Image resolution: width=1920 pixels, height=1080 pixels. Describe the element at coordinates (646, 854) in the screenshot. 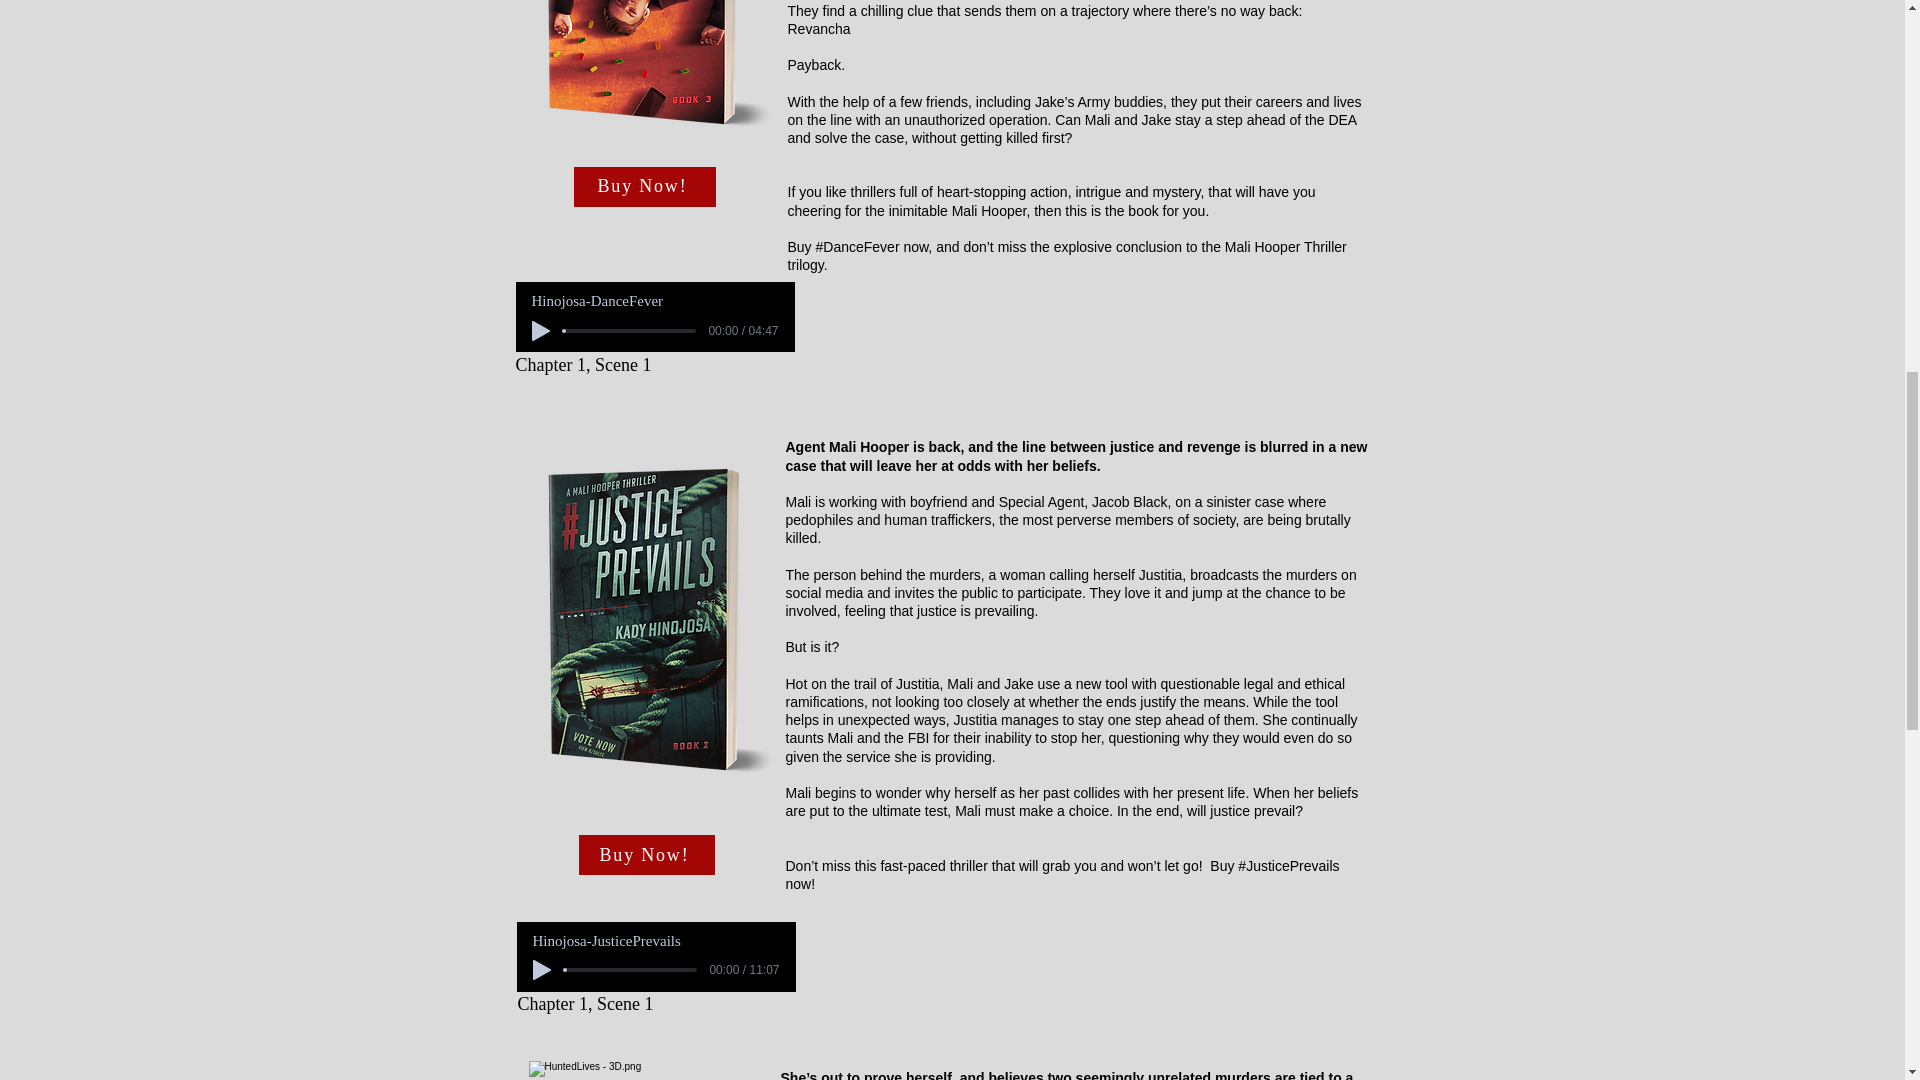

I see `Buy Now!` at that location.